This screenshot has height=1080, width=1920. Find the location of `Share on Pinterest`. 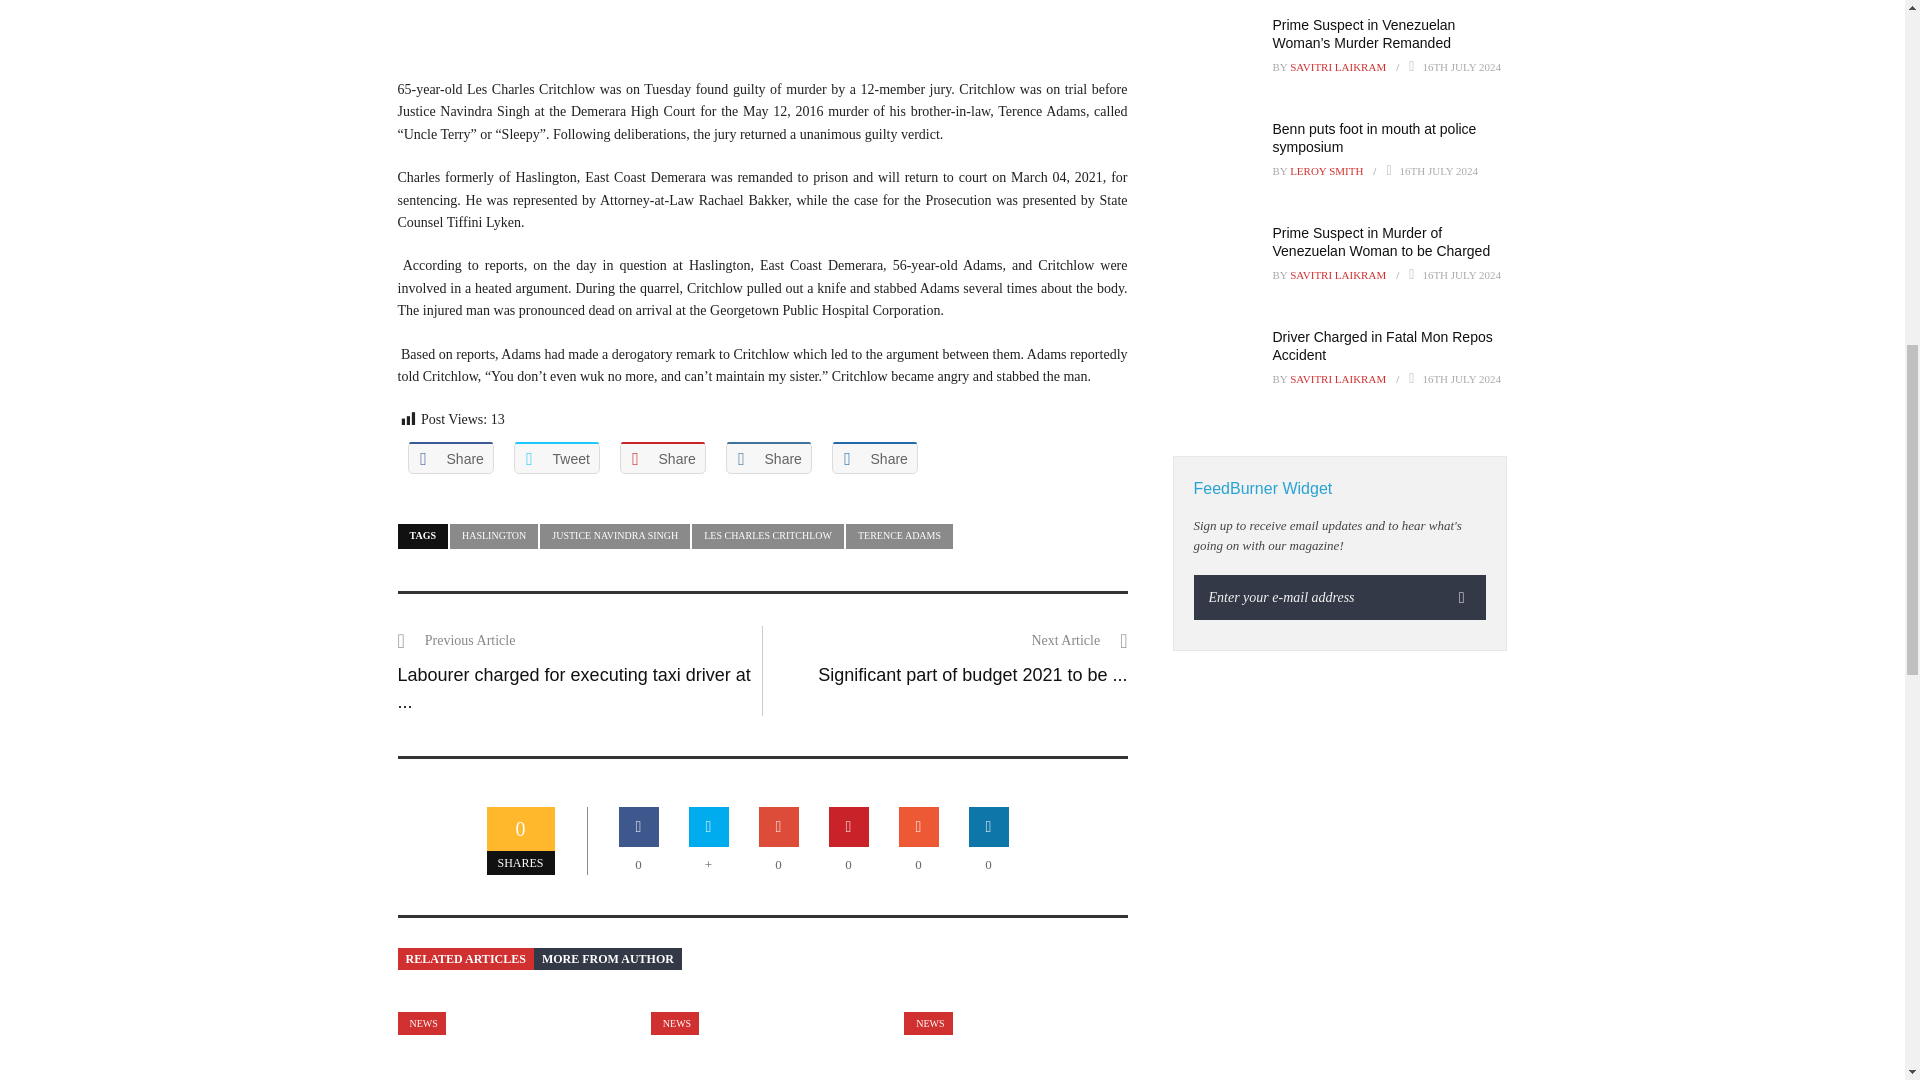

Share on Pinterest is located at coordinates (663, 458).